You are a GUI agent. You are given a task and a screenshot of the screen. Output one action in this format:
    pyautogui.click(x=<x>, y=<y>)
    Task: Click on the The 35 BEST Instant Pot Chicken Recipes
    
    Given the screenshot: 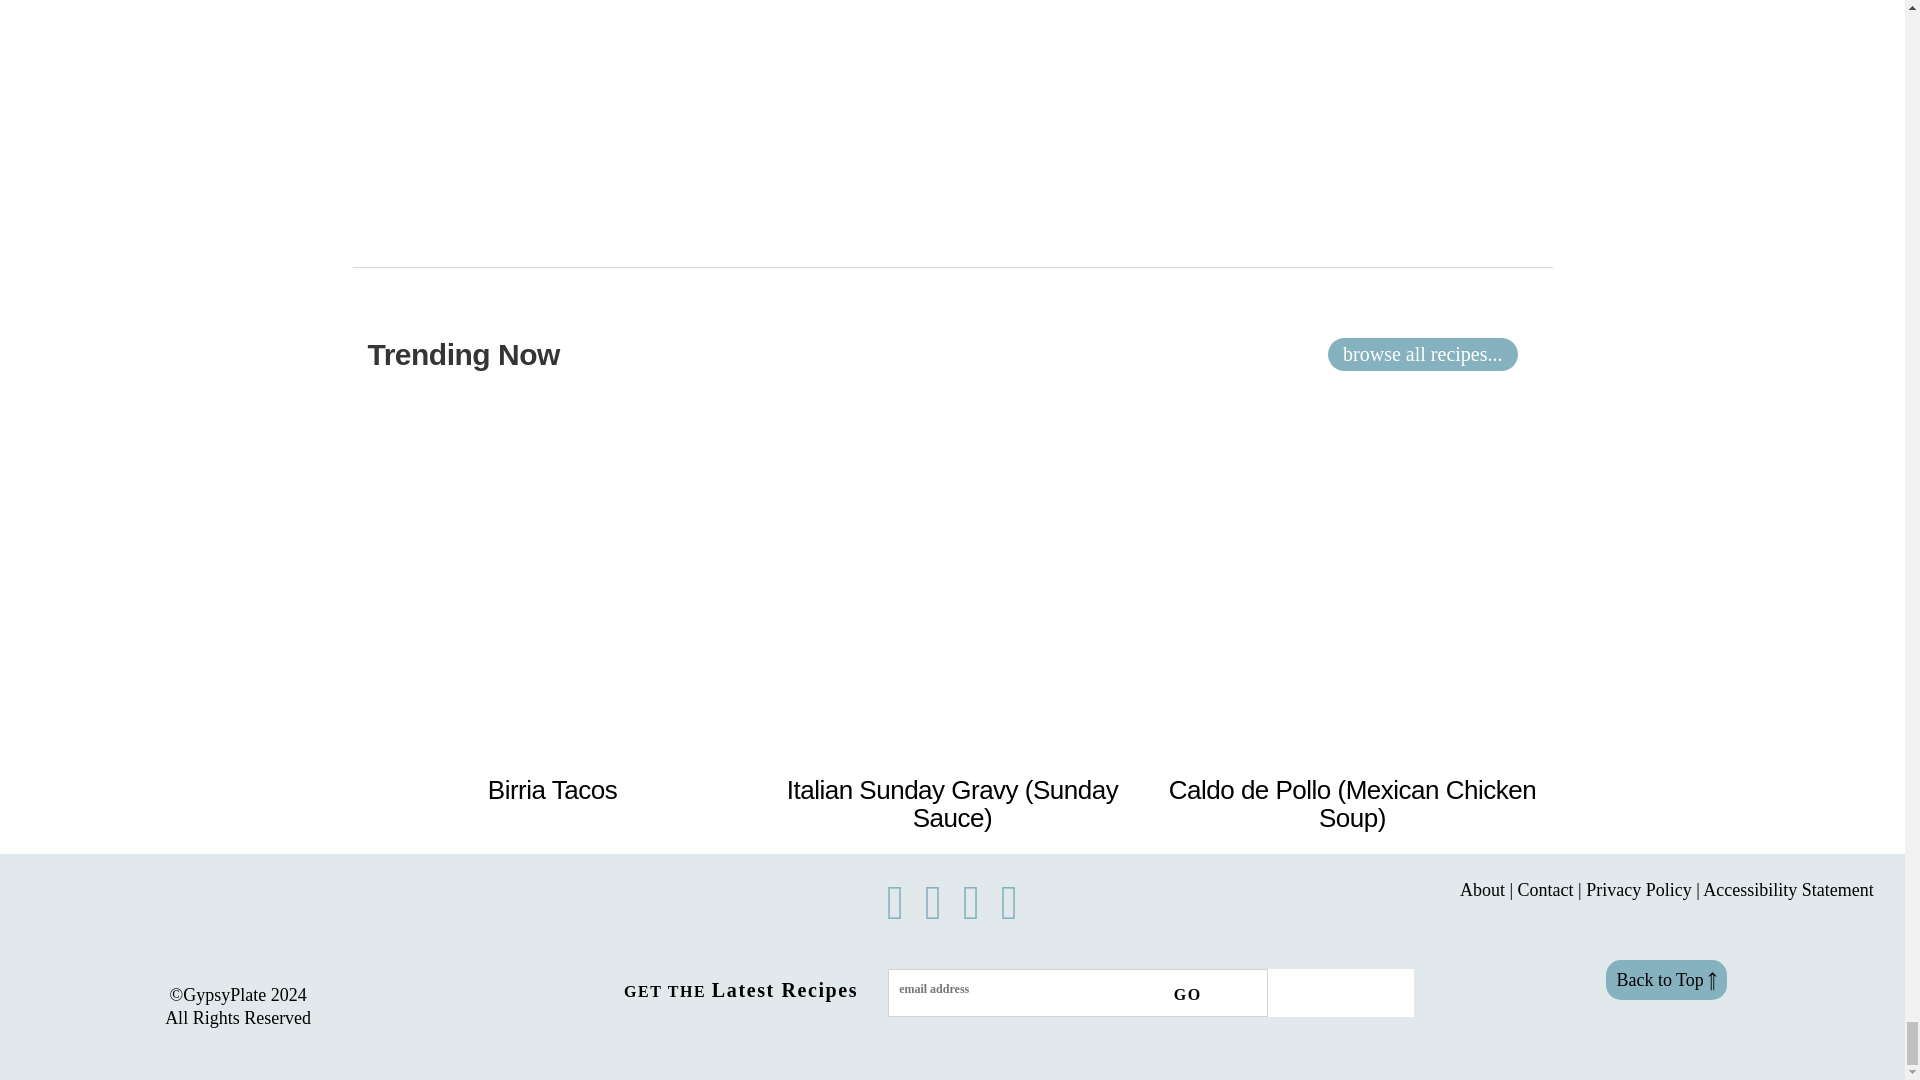 What is the action you would take?
    pyautogui.click(x=1352, y=804)
    